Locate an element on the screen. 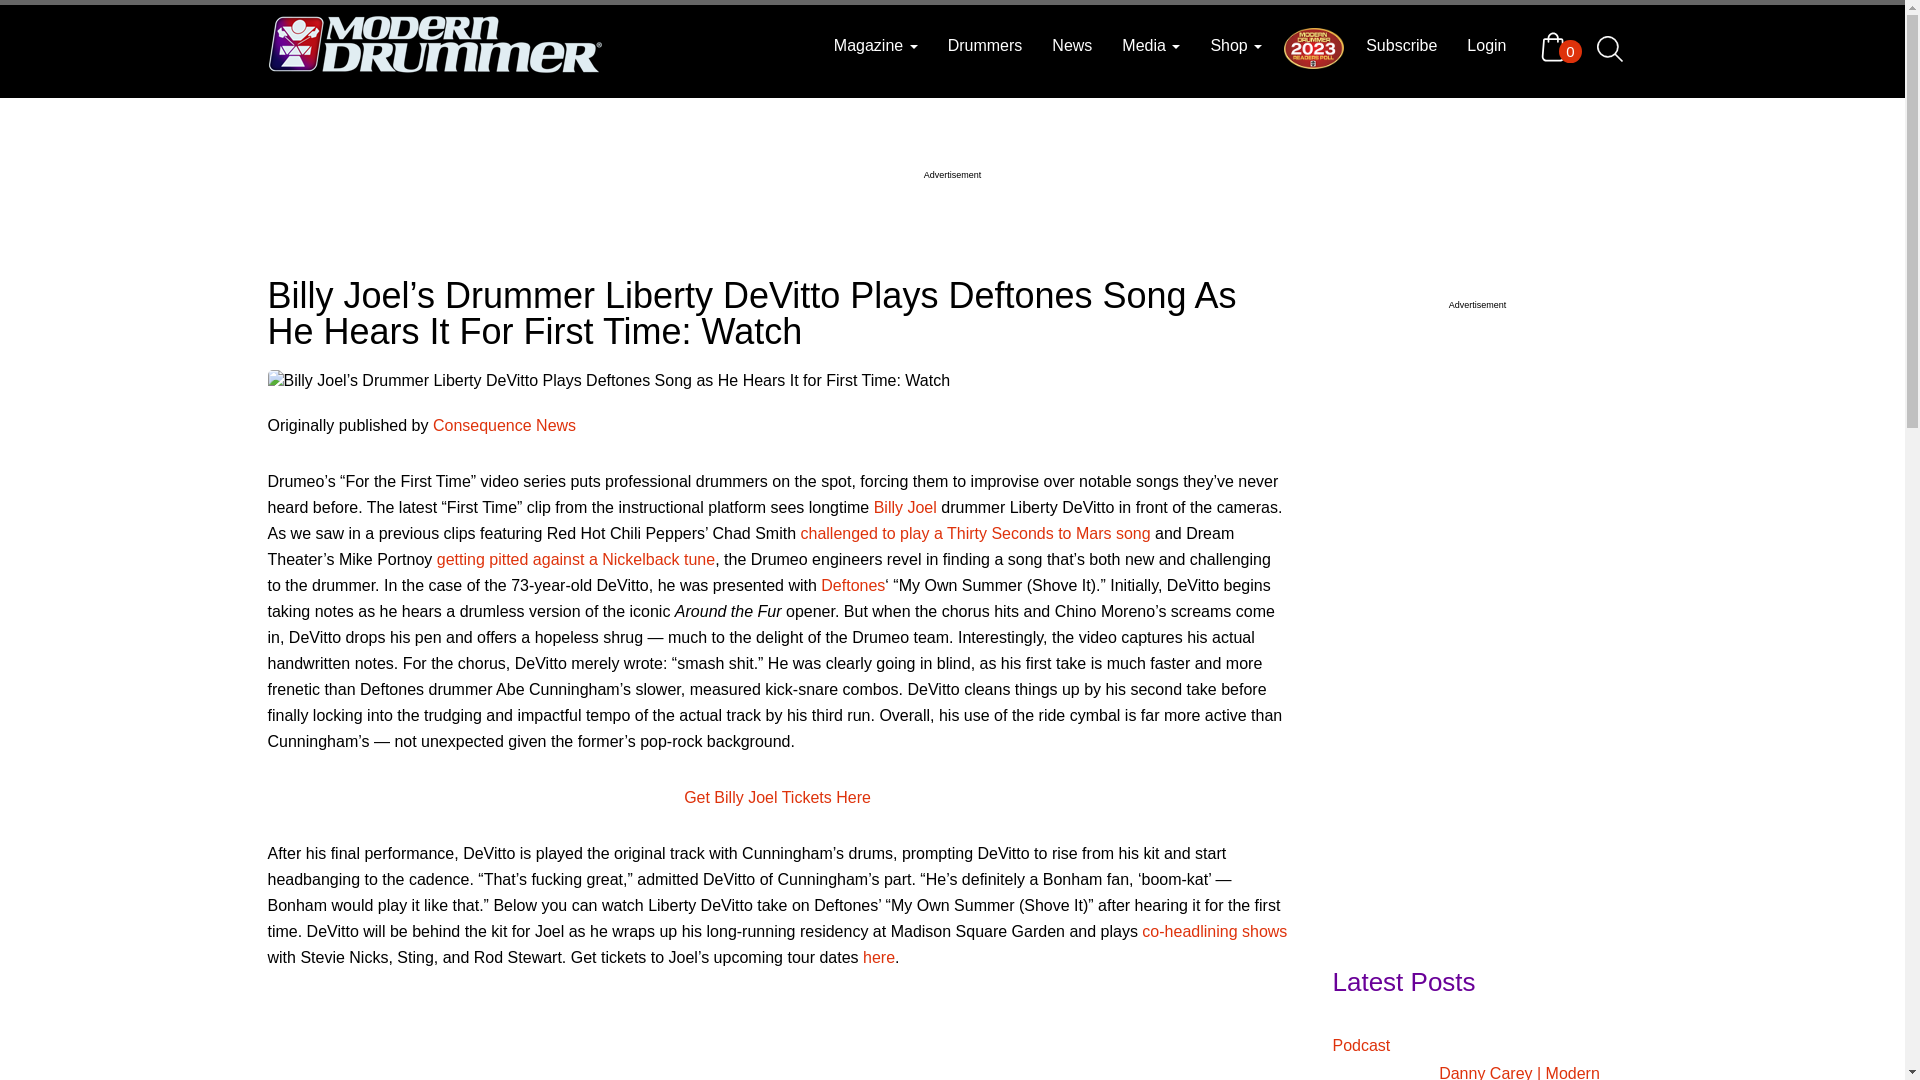 The image size is (1920, 1080). Subscribe is located at coordinates (1401, 46).